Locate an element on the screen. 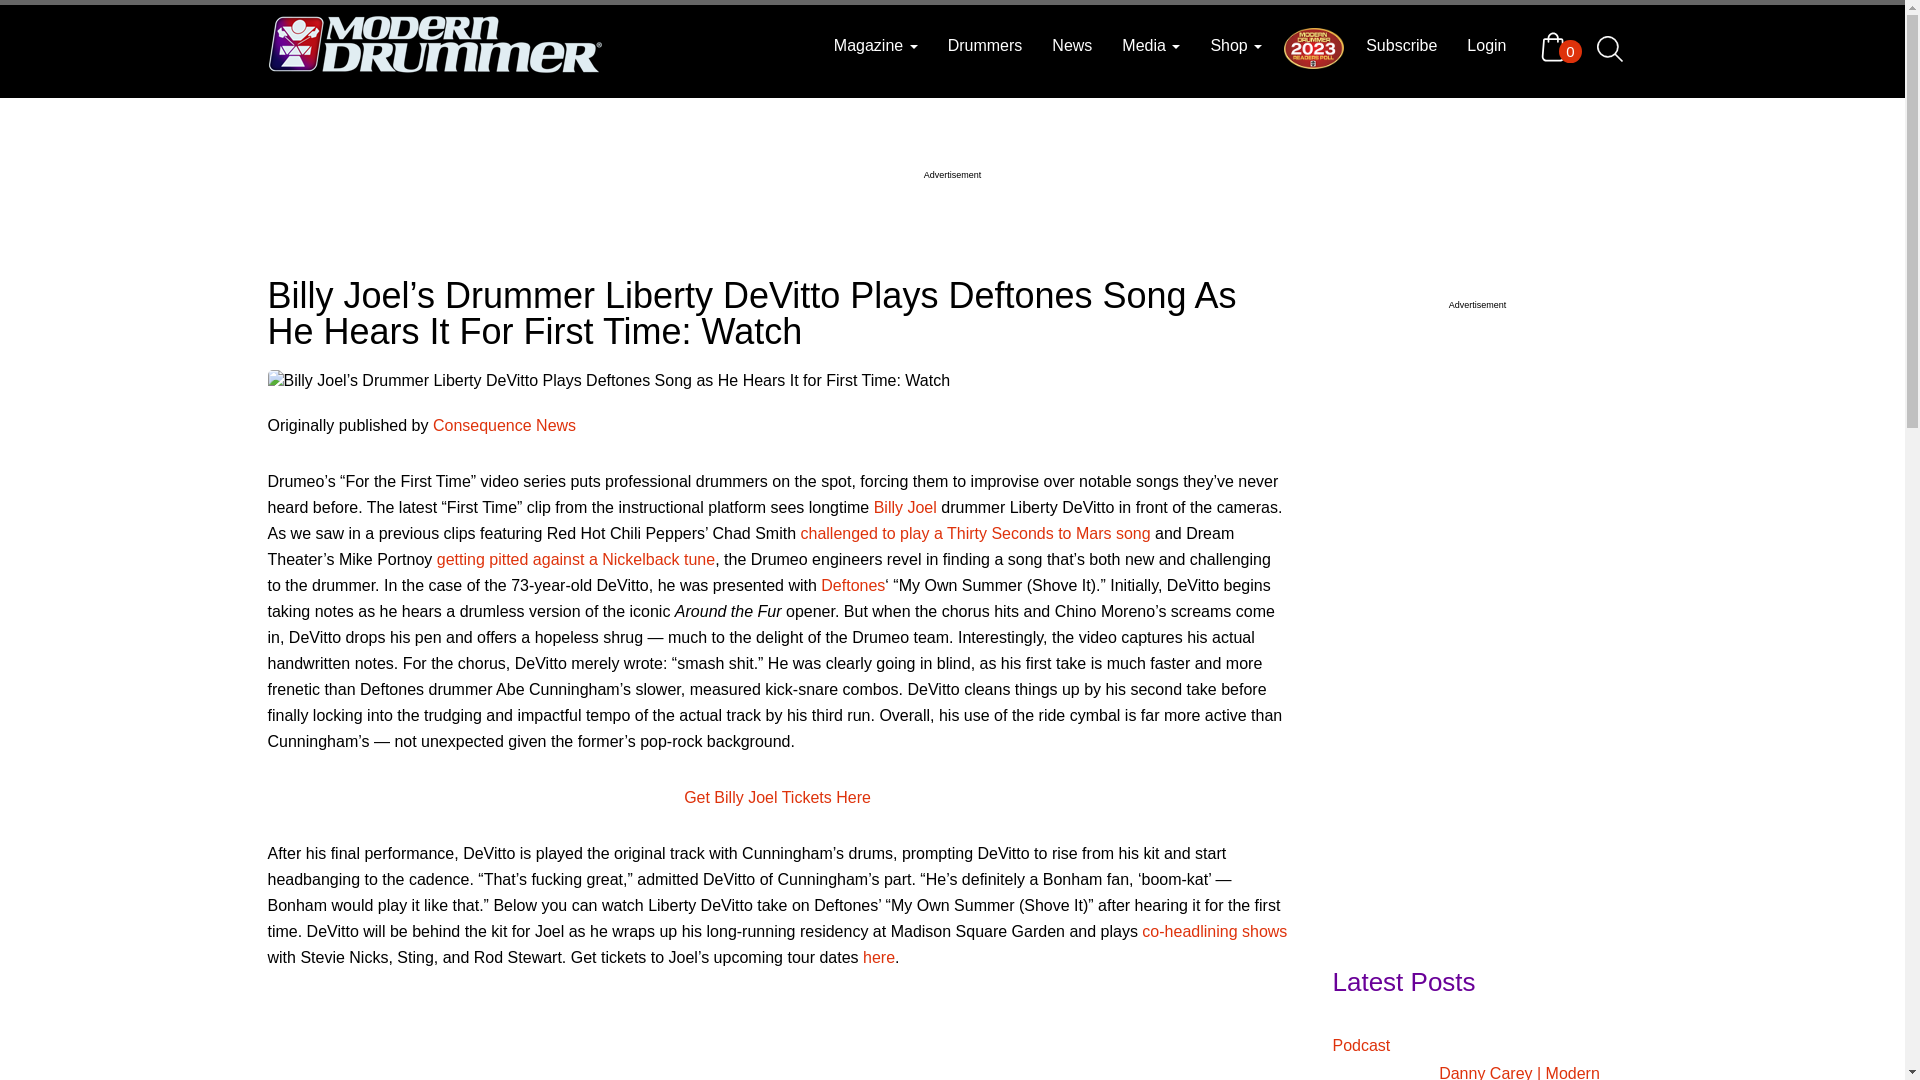 The image size is (1920, 1080). Subscribe is located at coordinates (1401, 46).